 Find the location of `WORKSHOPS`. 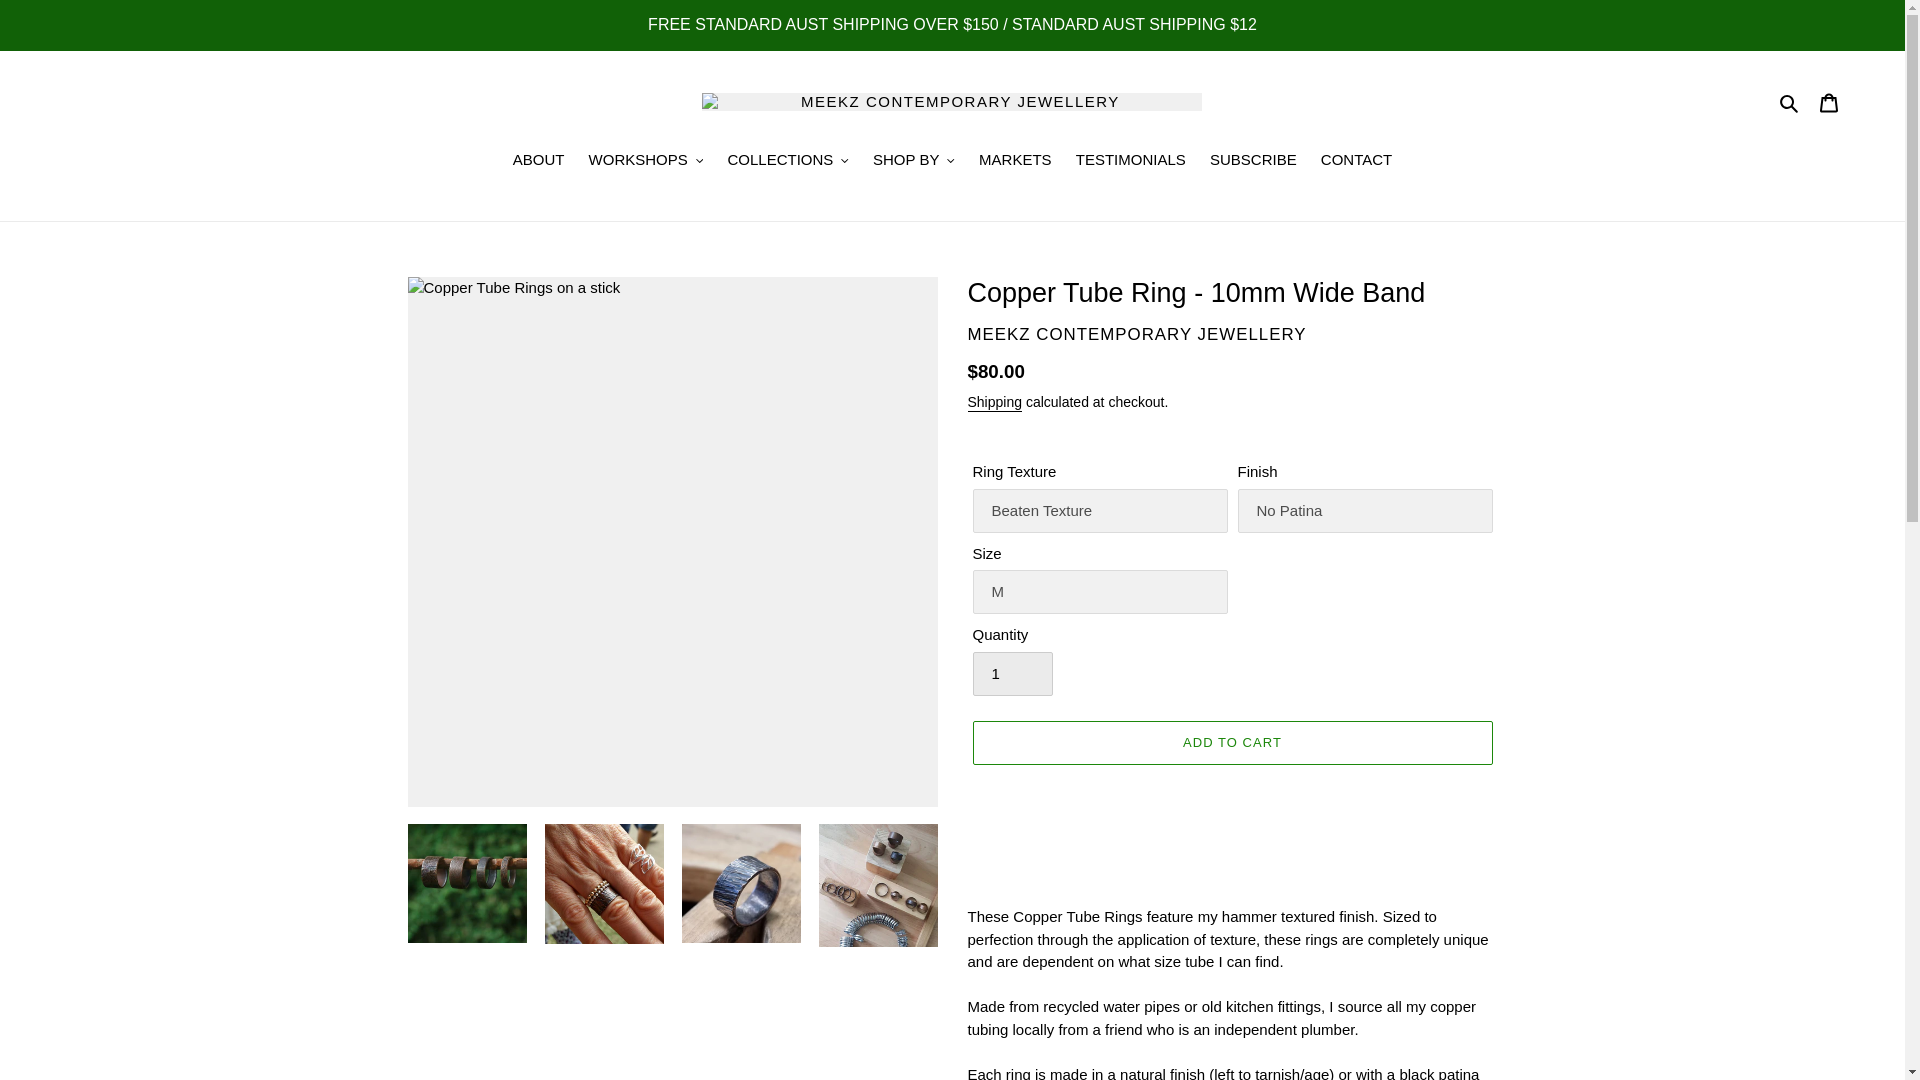

WORKSHOPS is located at coordinates (646, 160).